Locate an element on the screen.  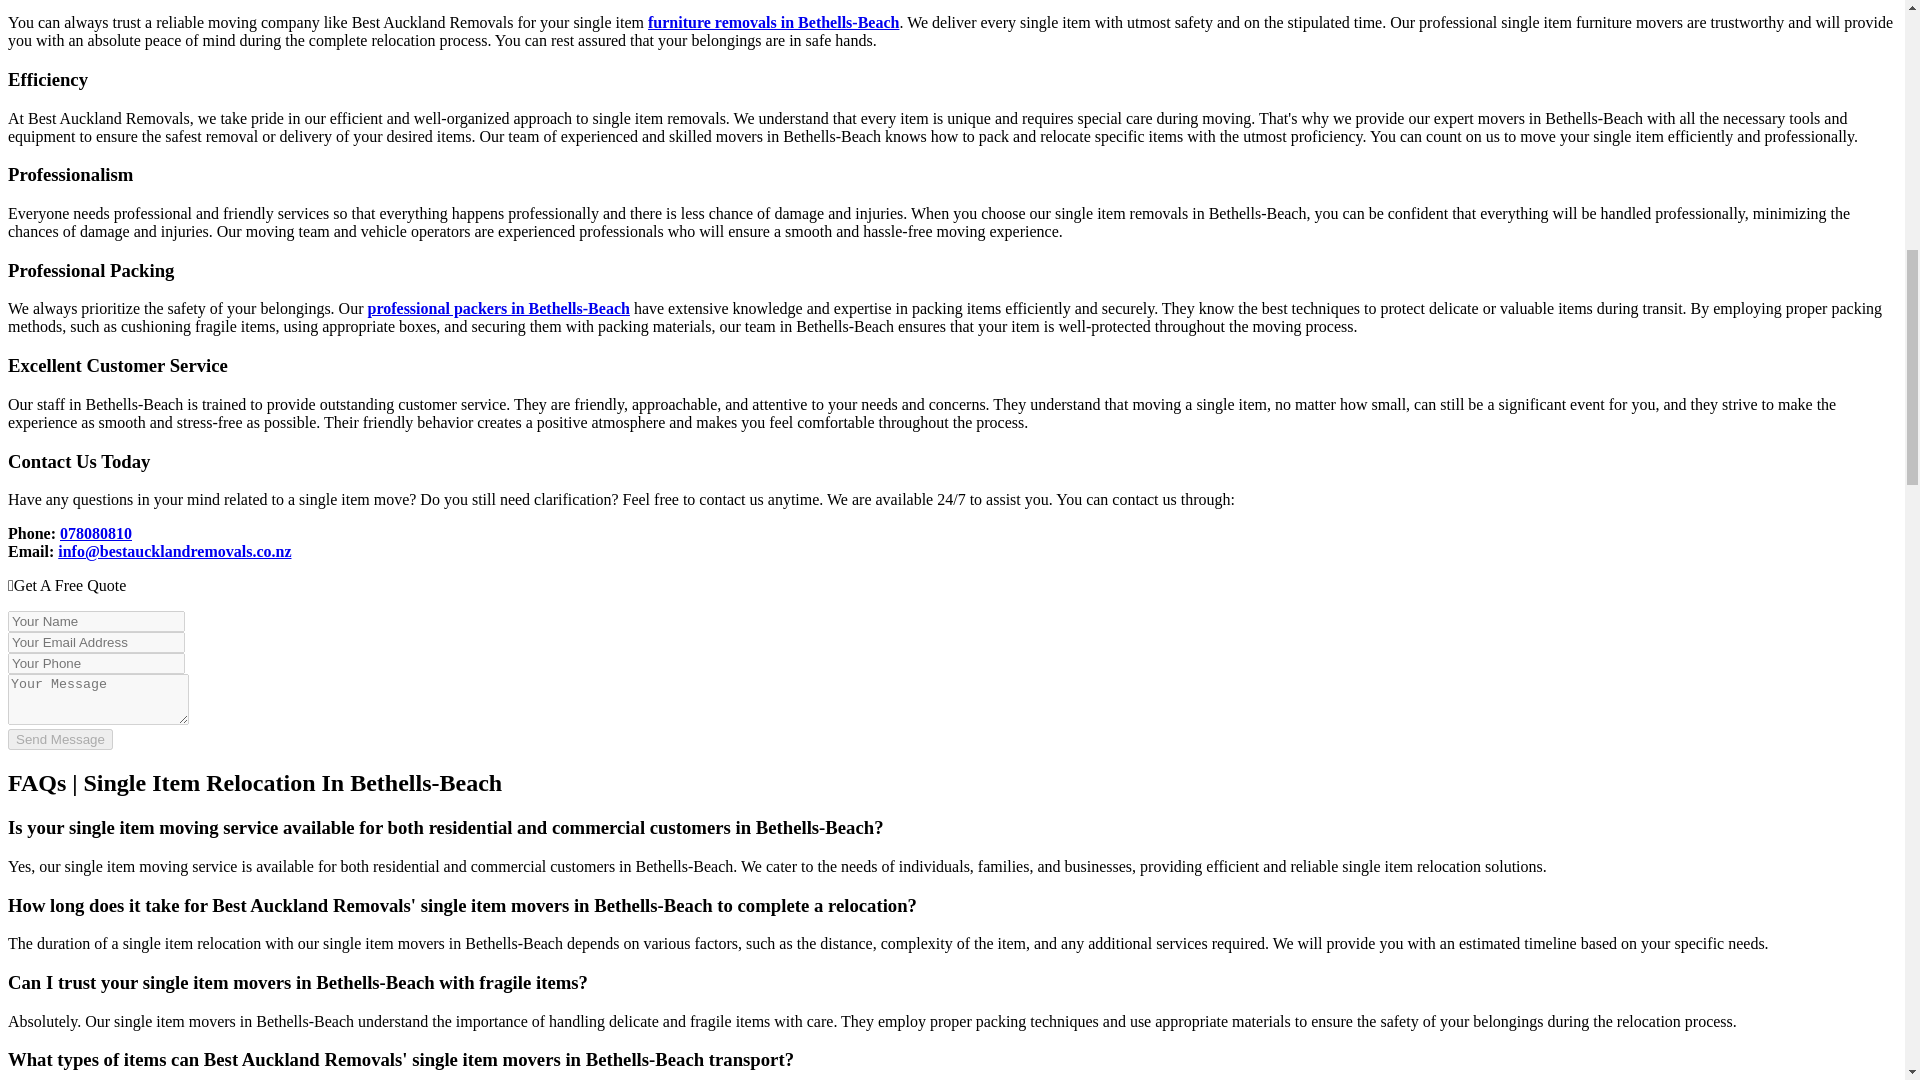
078080810 is located at coordinates (96, 533).